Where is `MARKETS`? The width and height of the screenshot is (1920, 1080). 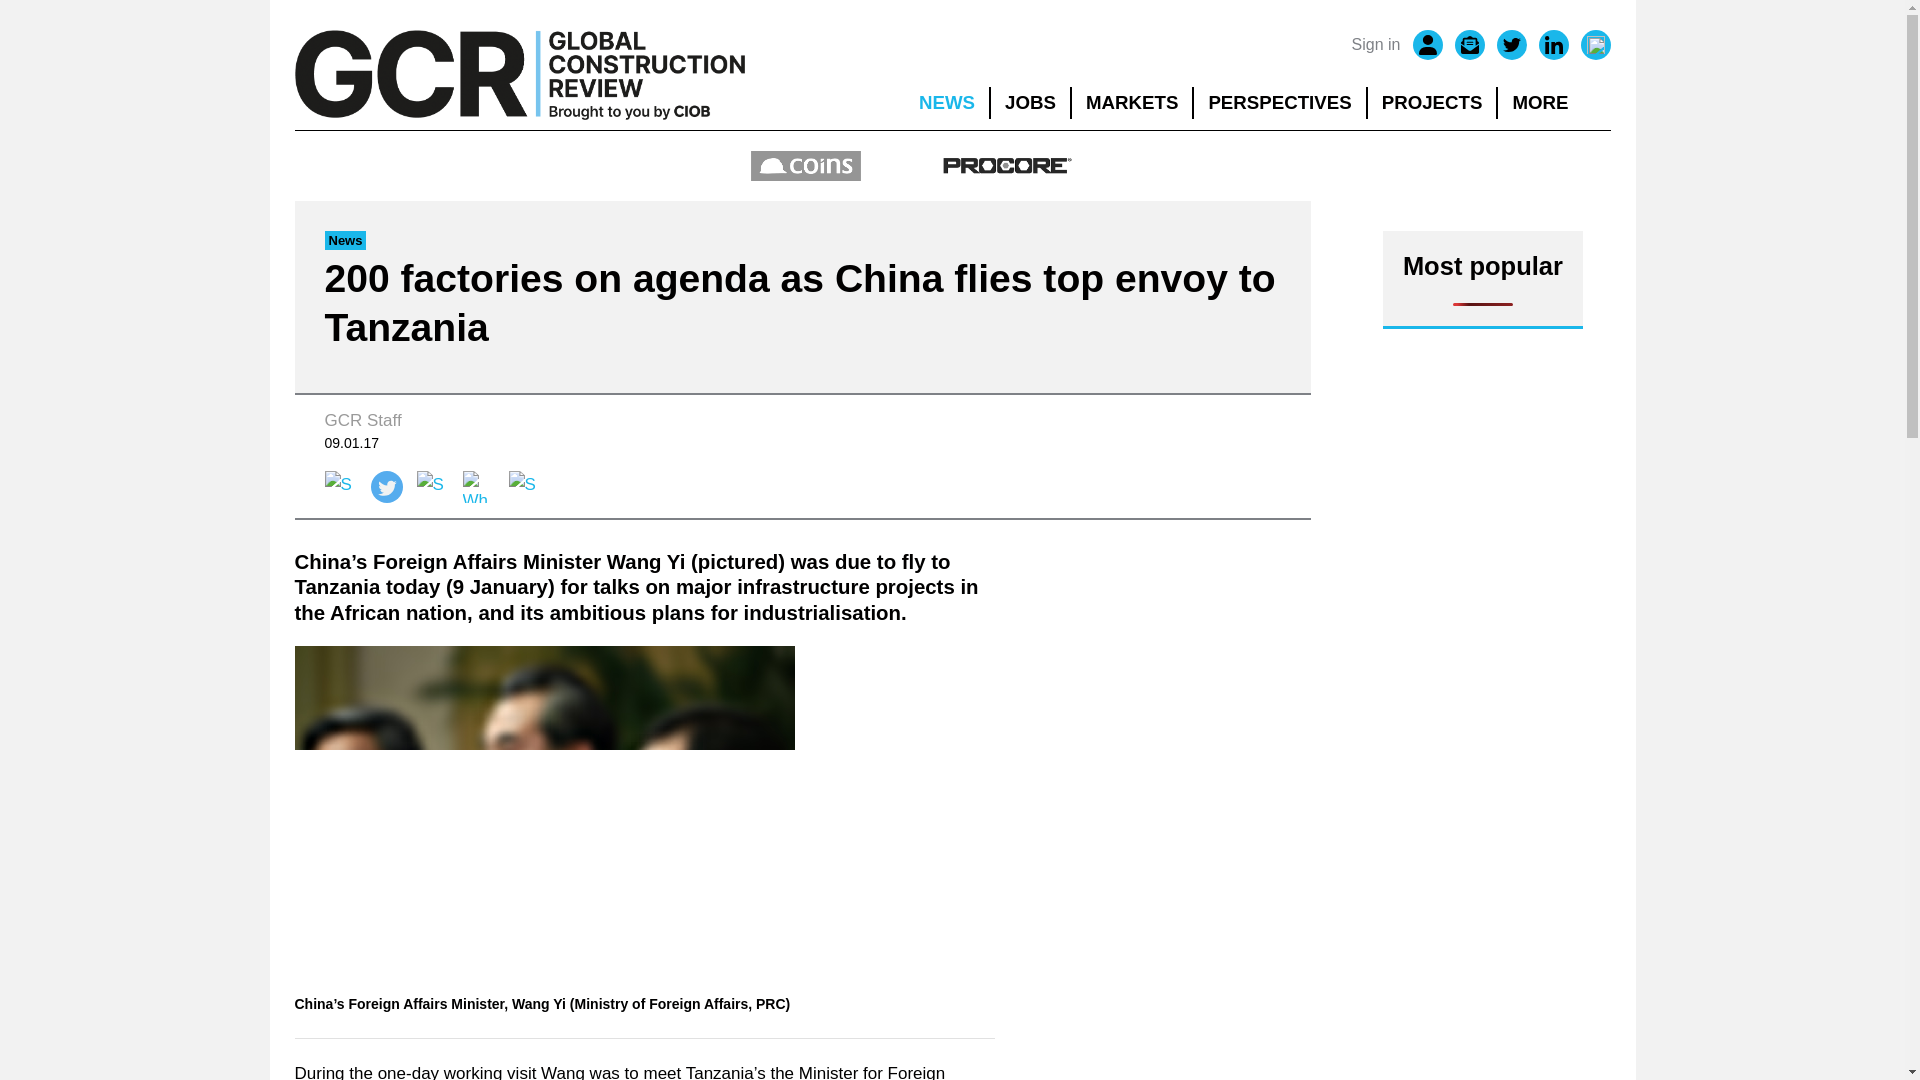
MARKETS is located at coordinates (1132, 102).